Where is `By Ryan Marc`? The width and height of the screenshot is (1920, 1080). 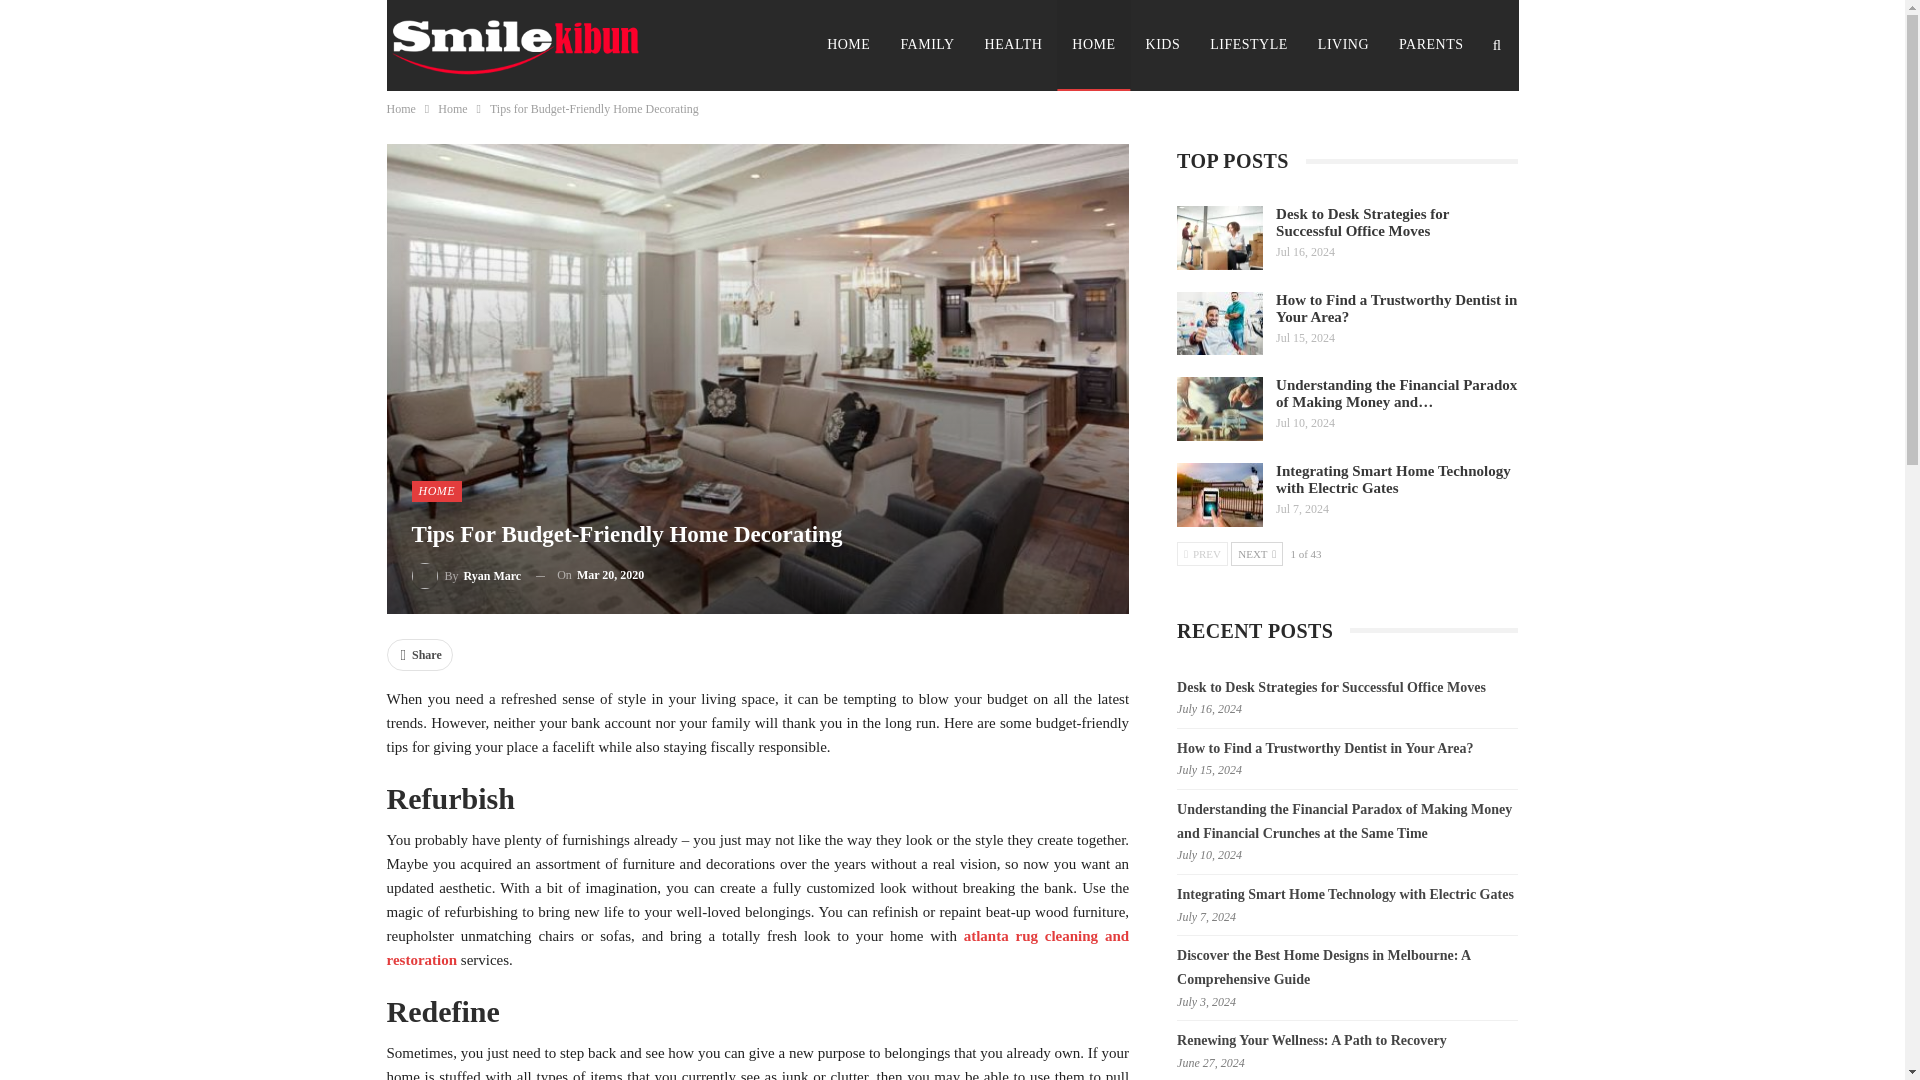
By Ryan Marc is located at coordinates (467, 574).